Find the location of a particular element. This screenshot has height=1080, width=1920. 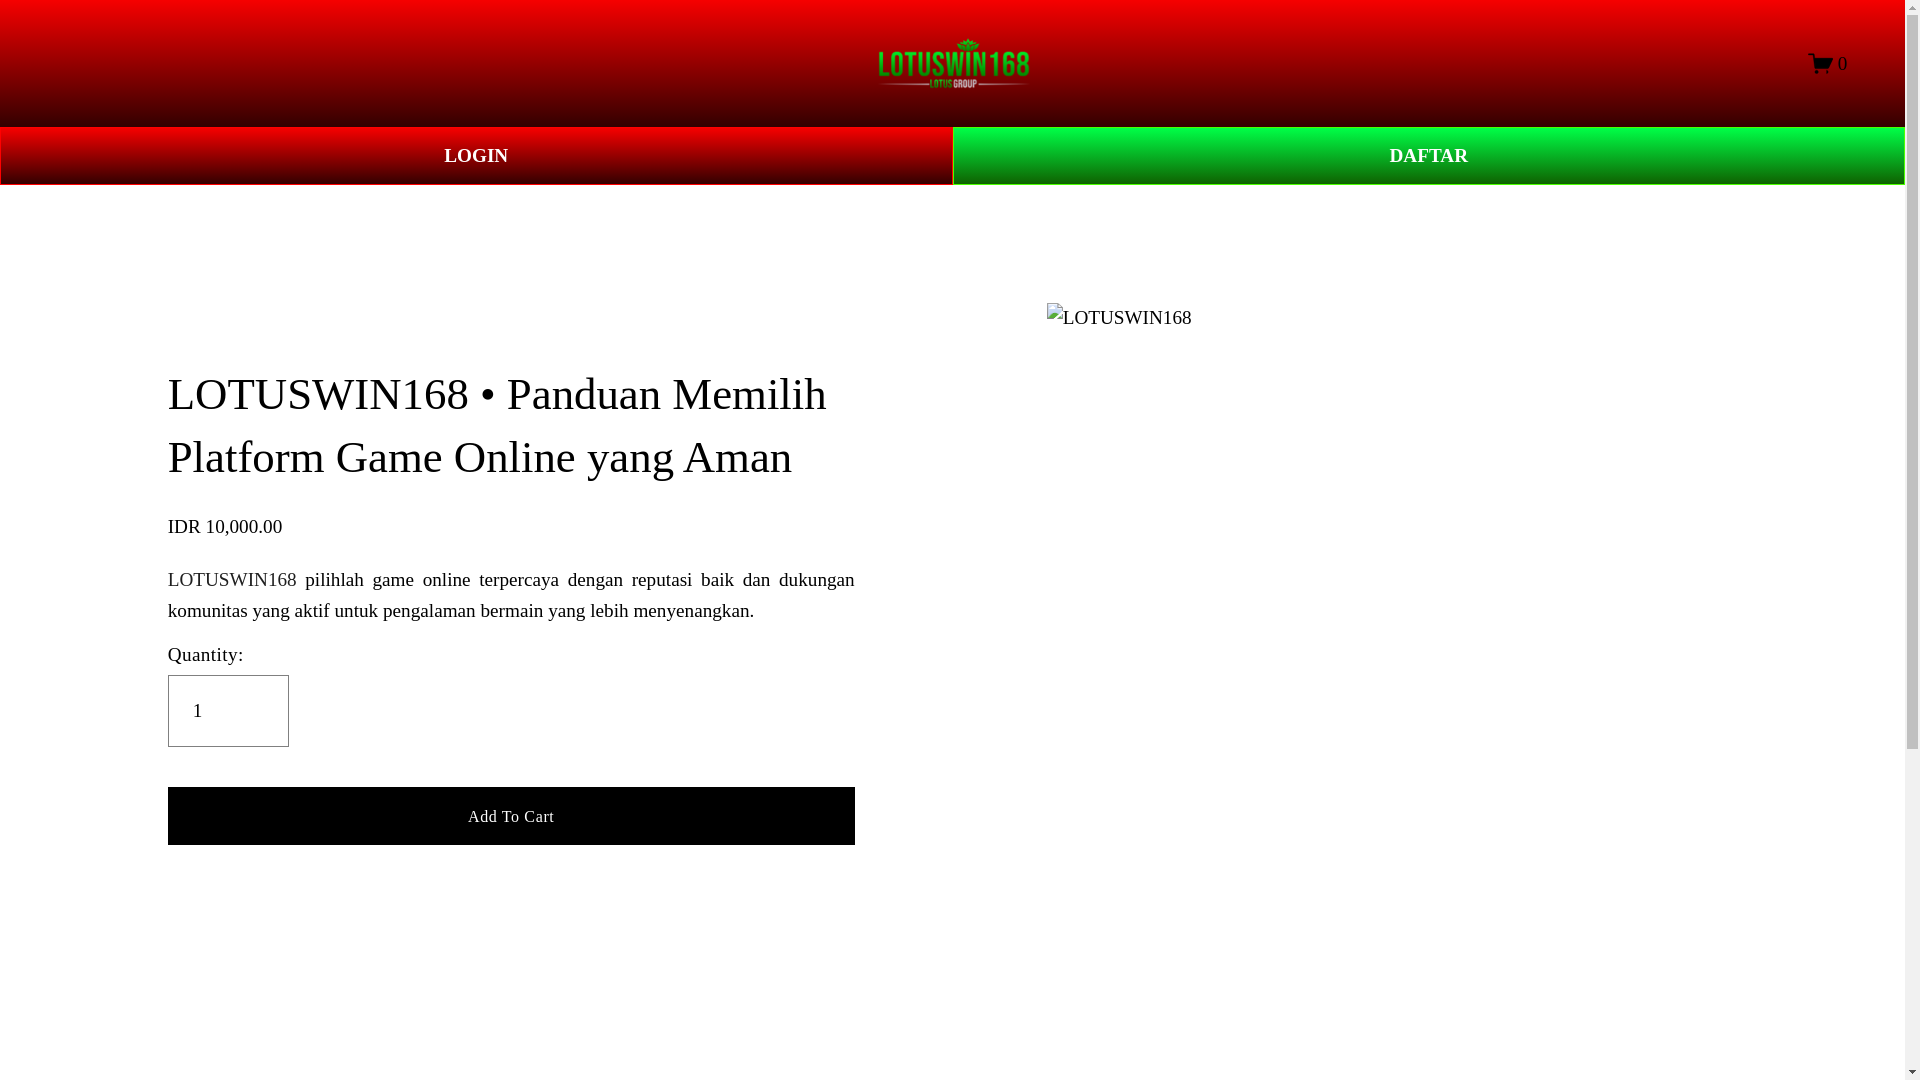

LOTUSWIN168 is located at coordinates (232, 579).